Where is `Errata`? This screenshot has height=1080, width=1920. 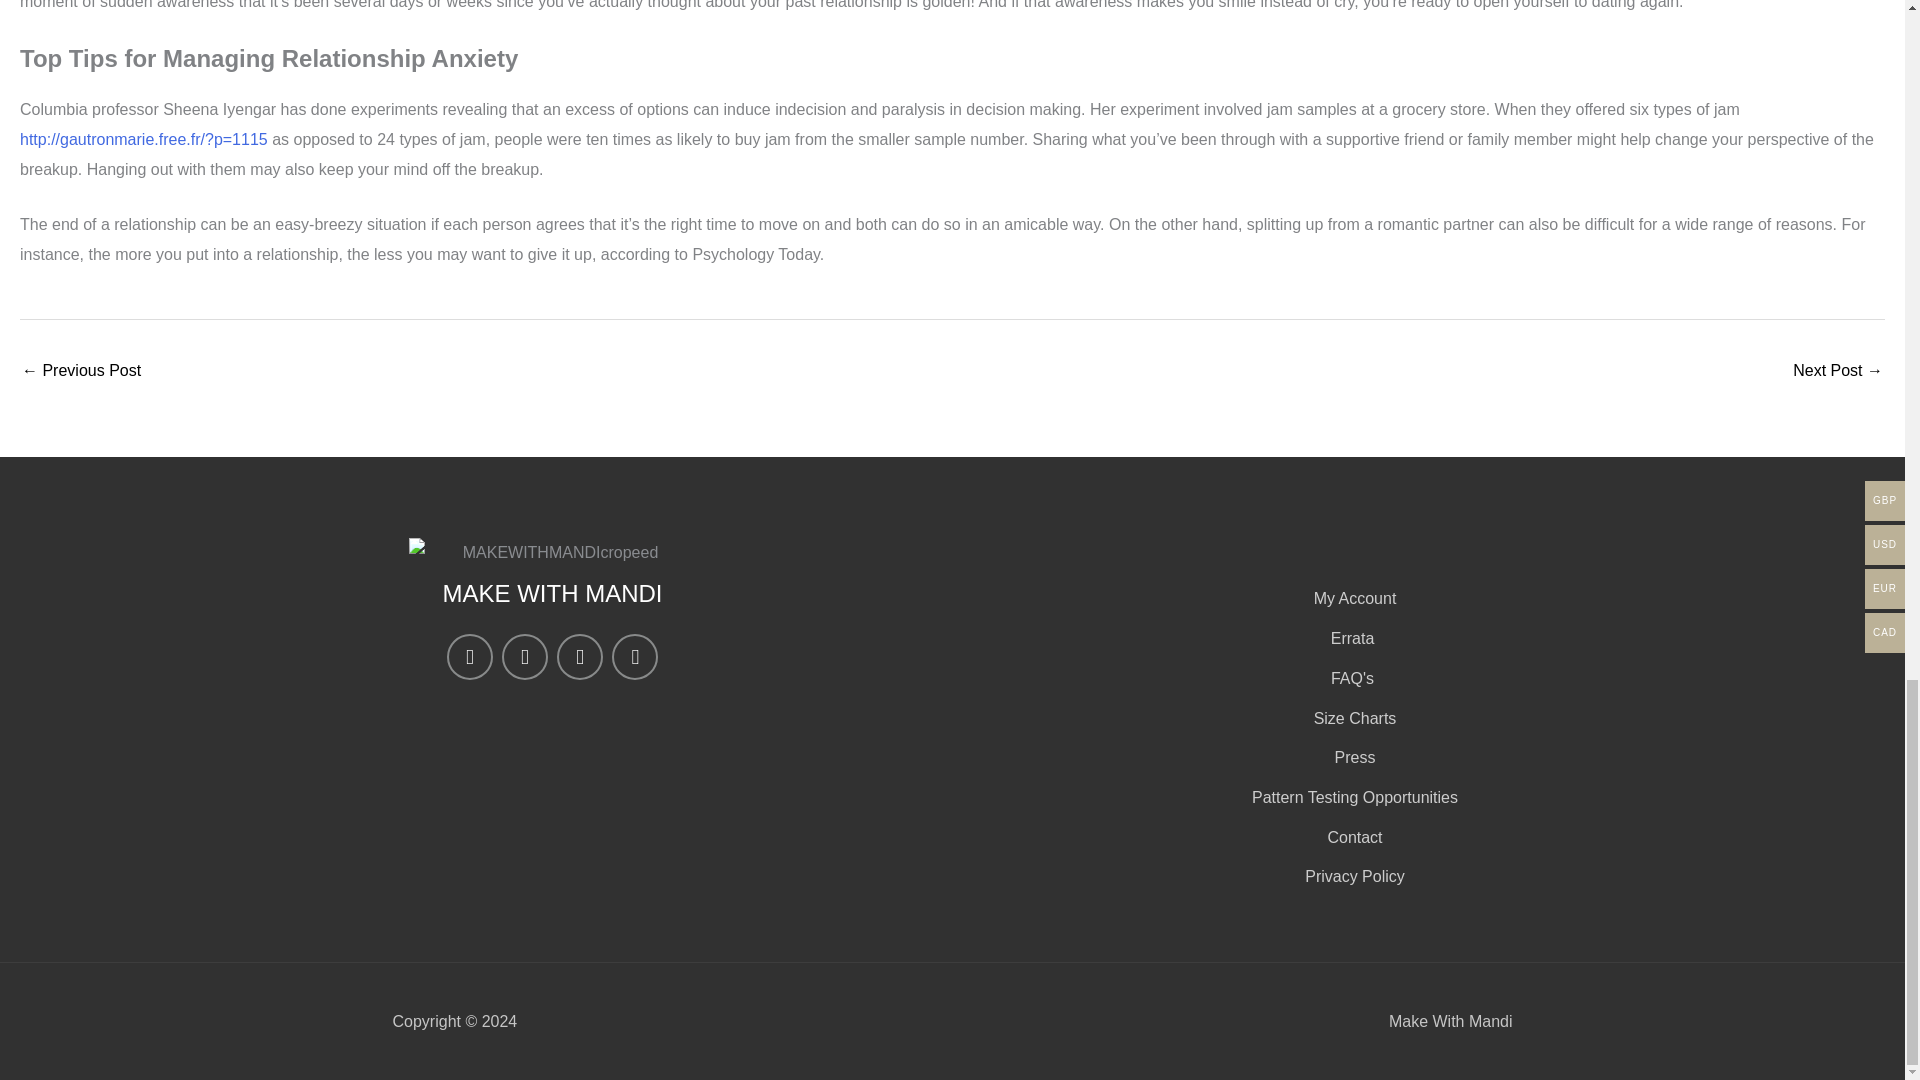
Errata is located at coordinates (1352, 639).